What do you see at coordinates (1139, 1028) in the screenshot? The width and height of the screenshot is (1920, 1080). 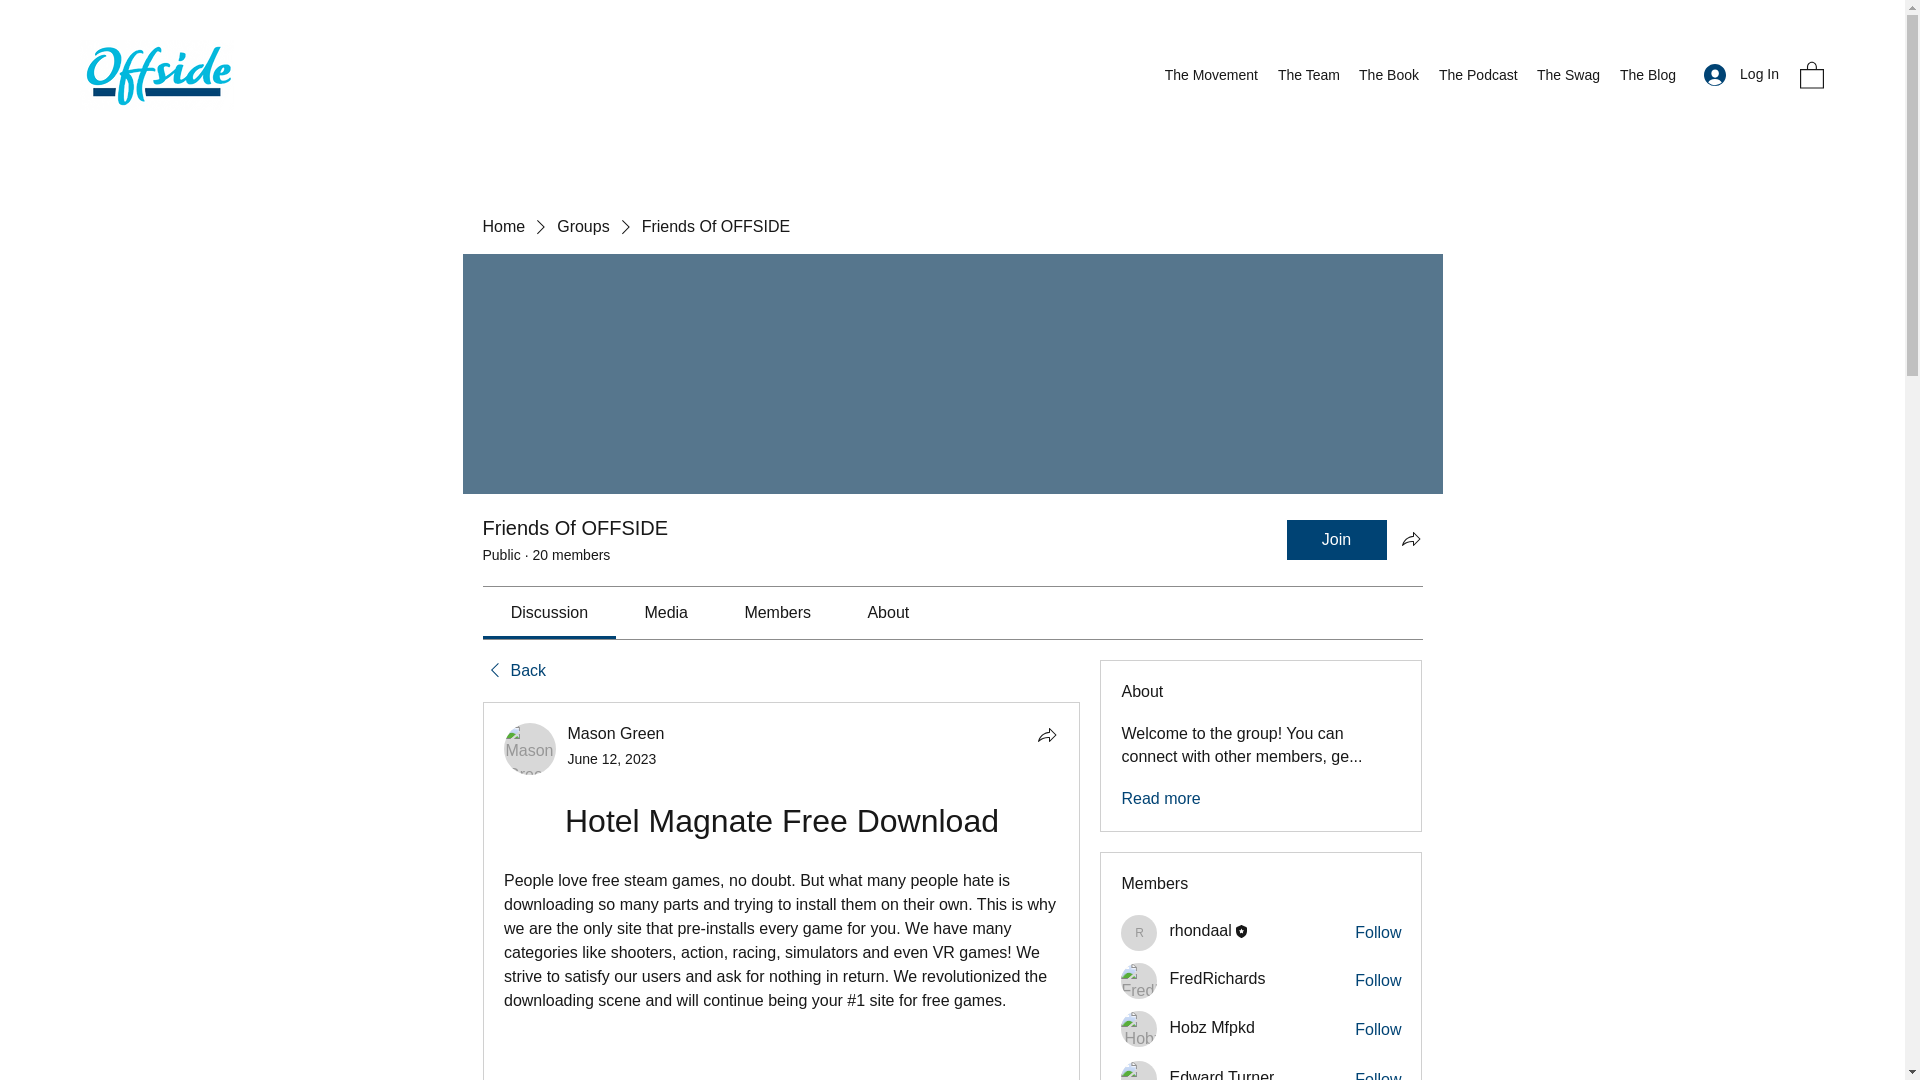 I see `Hobz Mfpkd` at bounding box center [1139, 1028].